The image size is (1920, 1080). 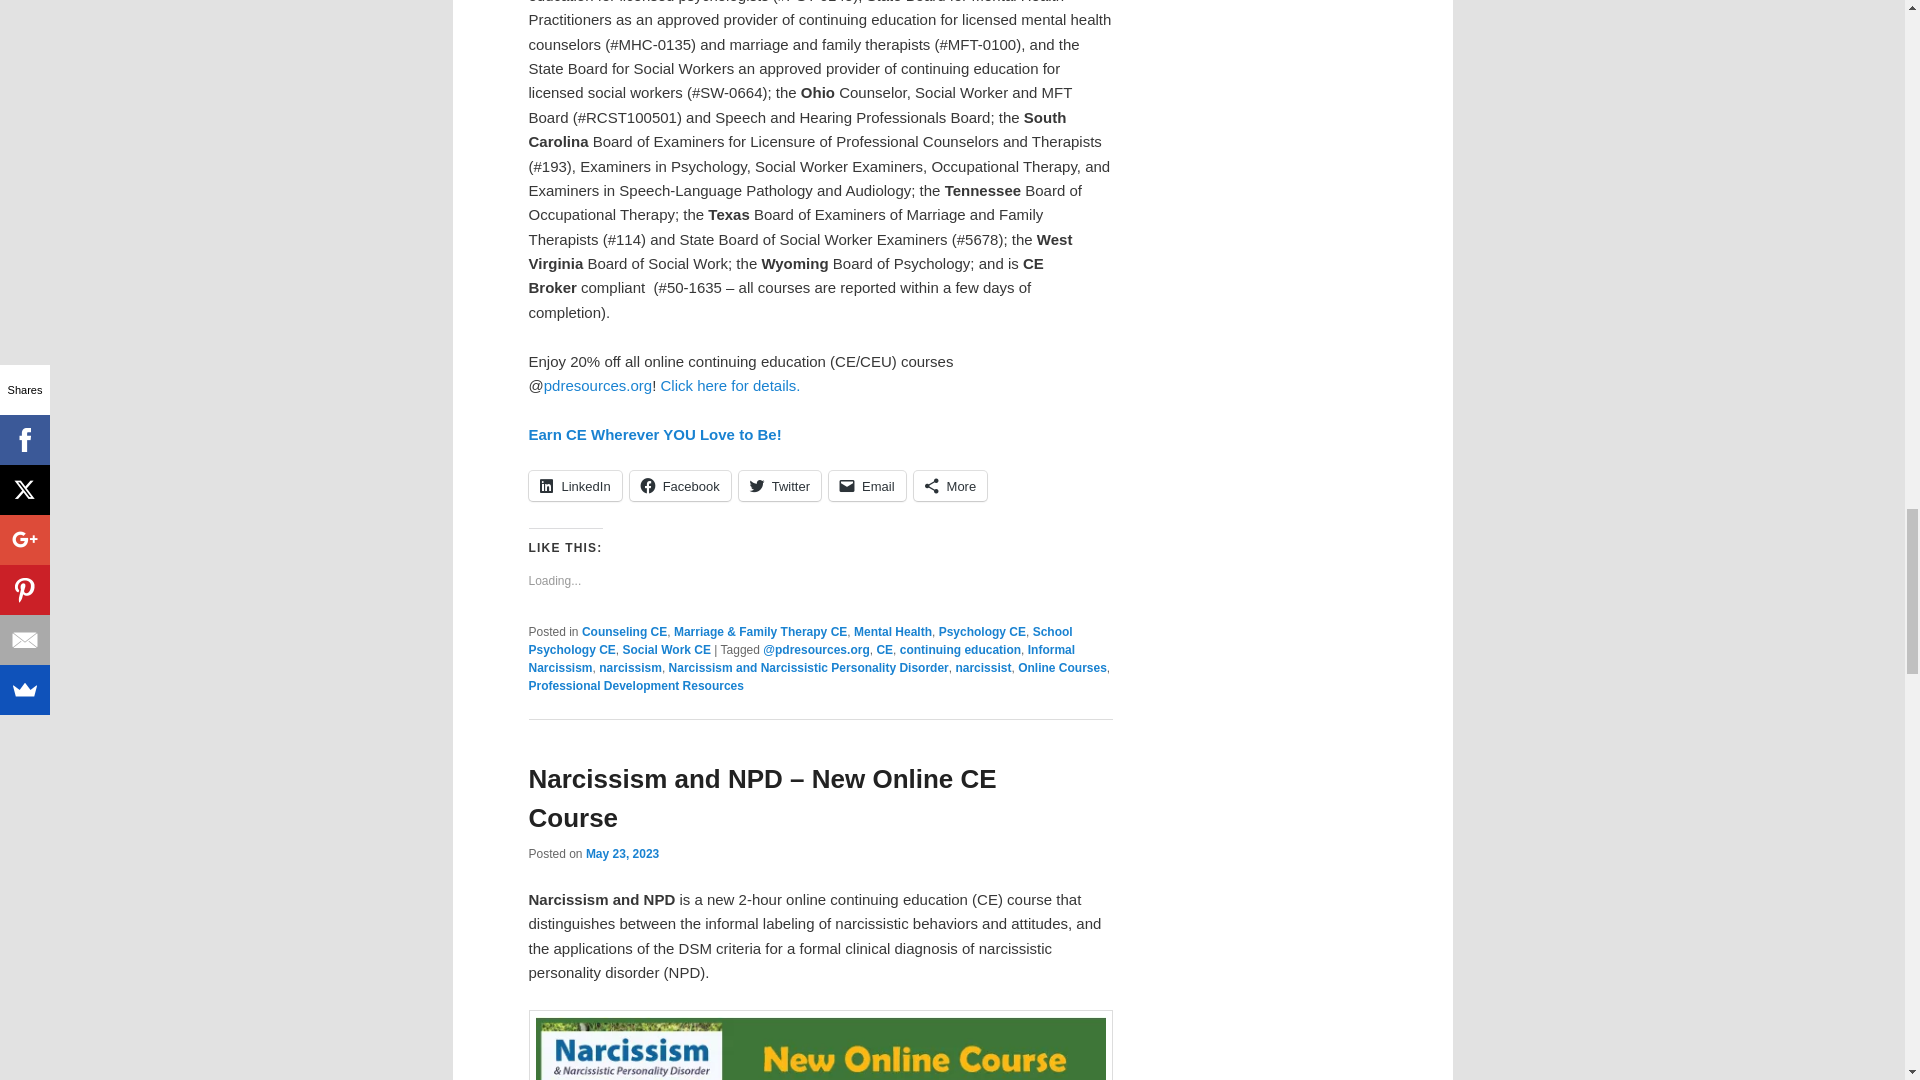 I want to click on Earn CE Wherever YOU Love to Be!, so click(x=654, y=434).